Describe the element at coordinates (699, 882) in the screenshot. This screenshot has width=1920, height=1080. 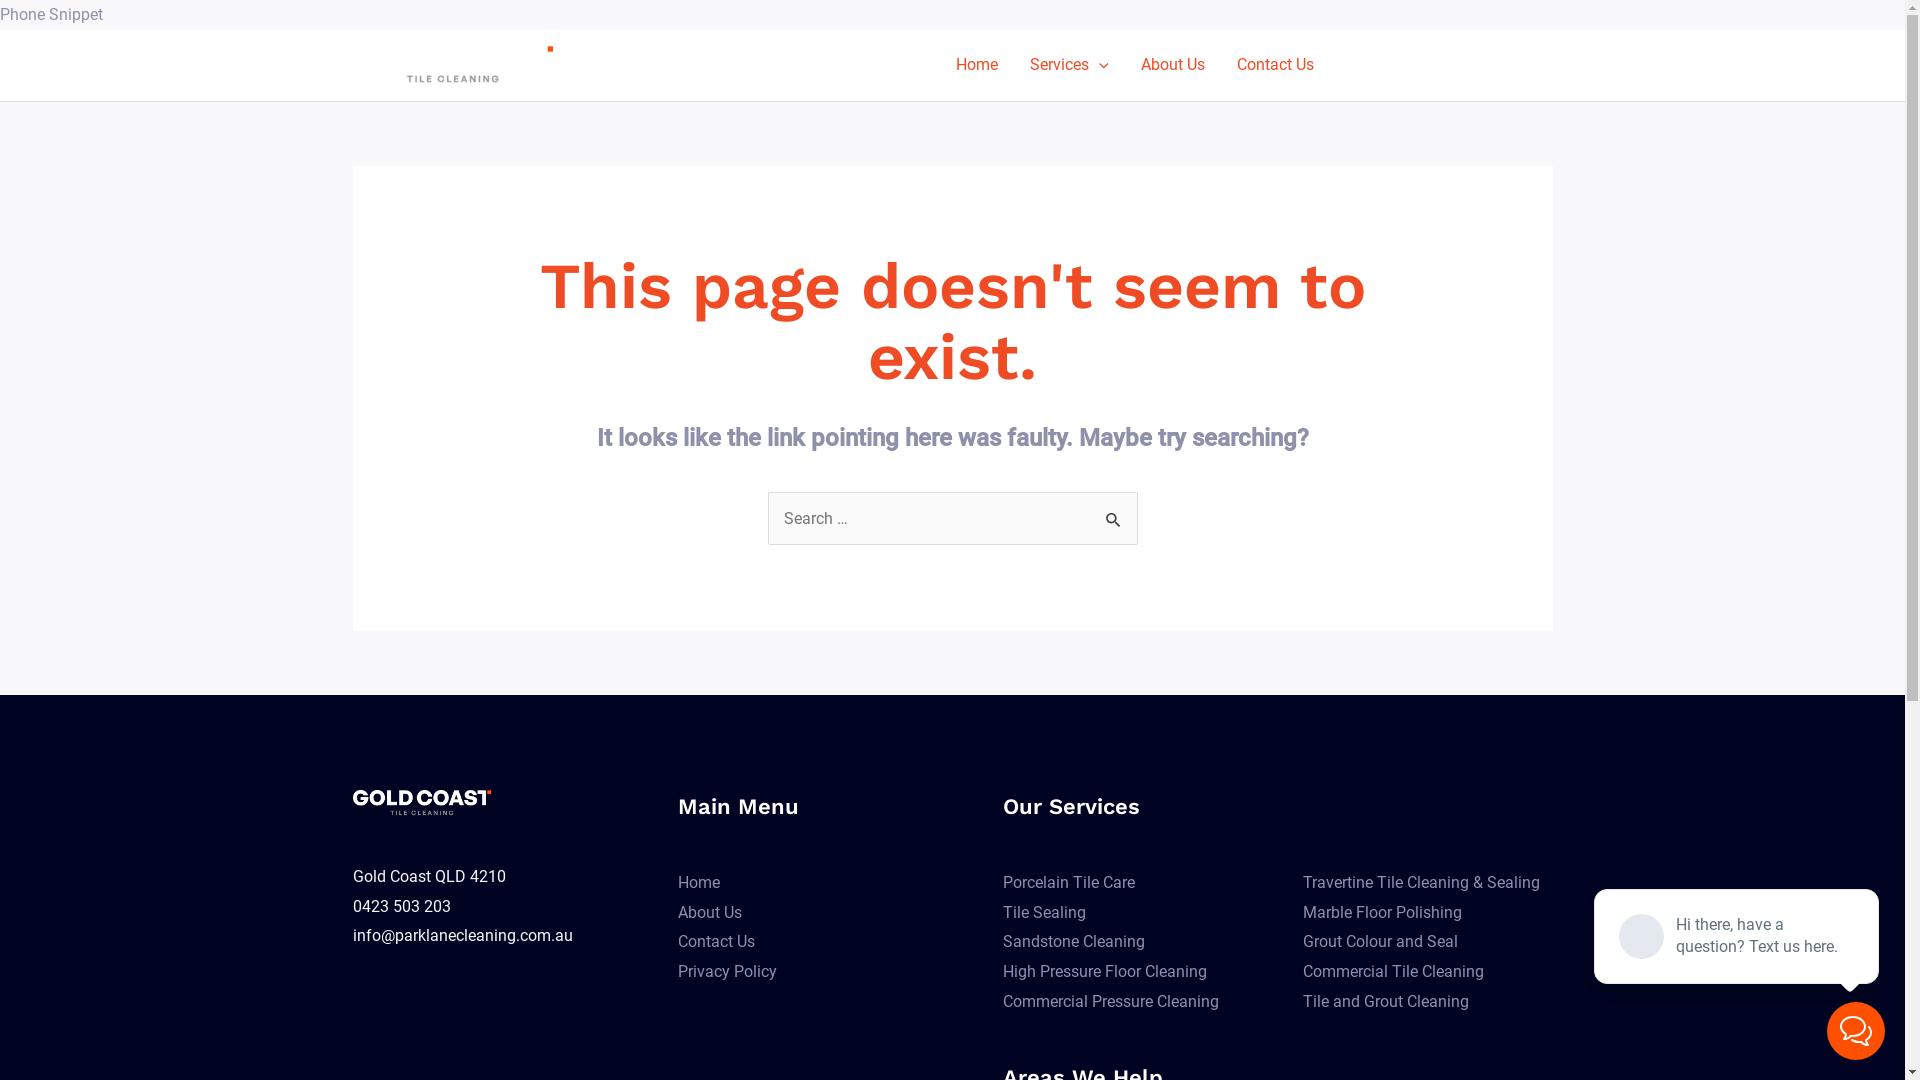
I see `Home` at that location.